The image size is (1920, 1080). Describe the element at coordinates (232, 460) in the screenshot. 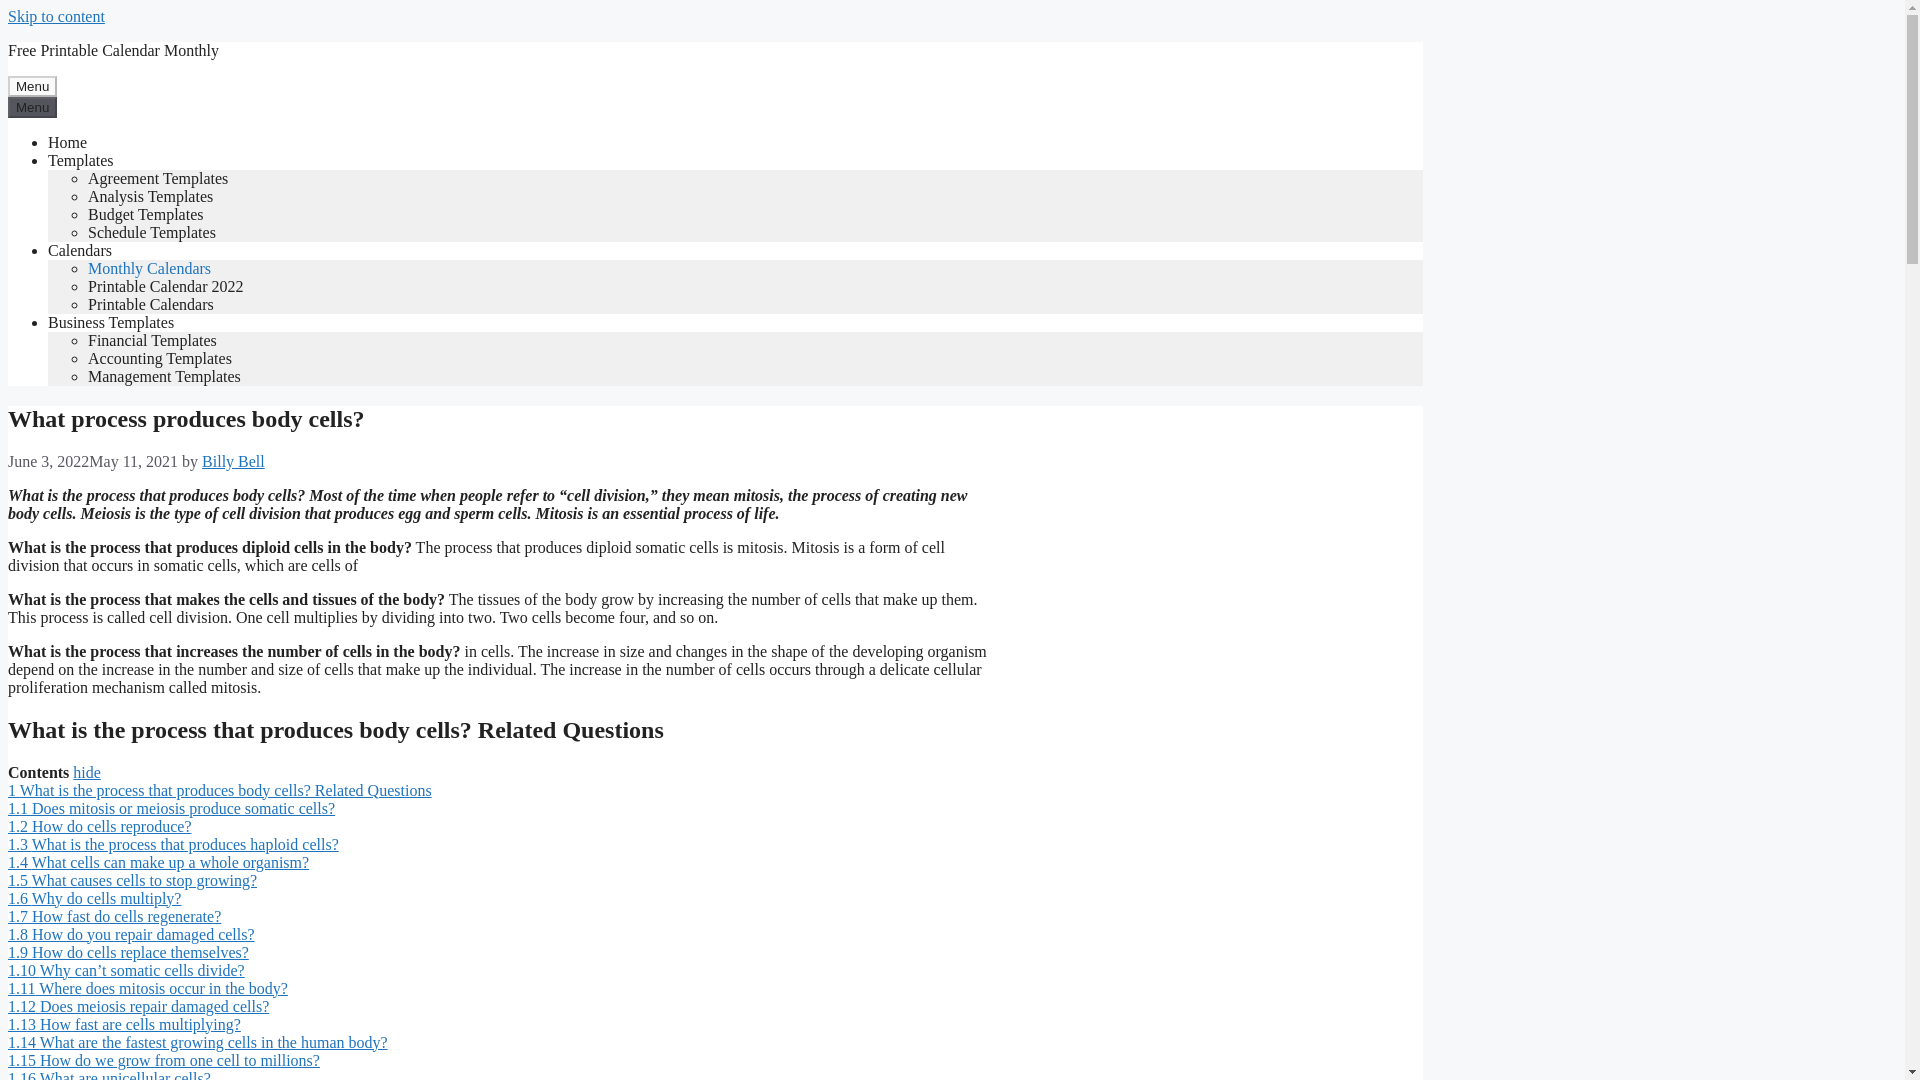

I see `Billy Bell` at that location.